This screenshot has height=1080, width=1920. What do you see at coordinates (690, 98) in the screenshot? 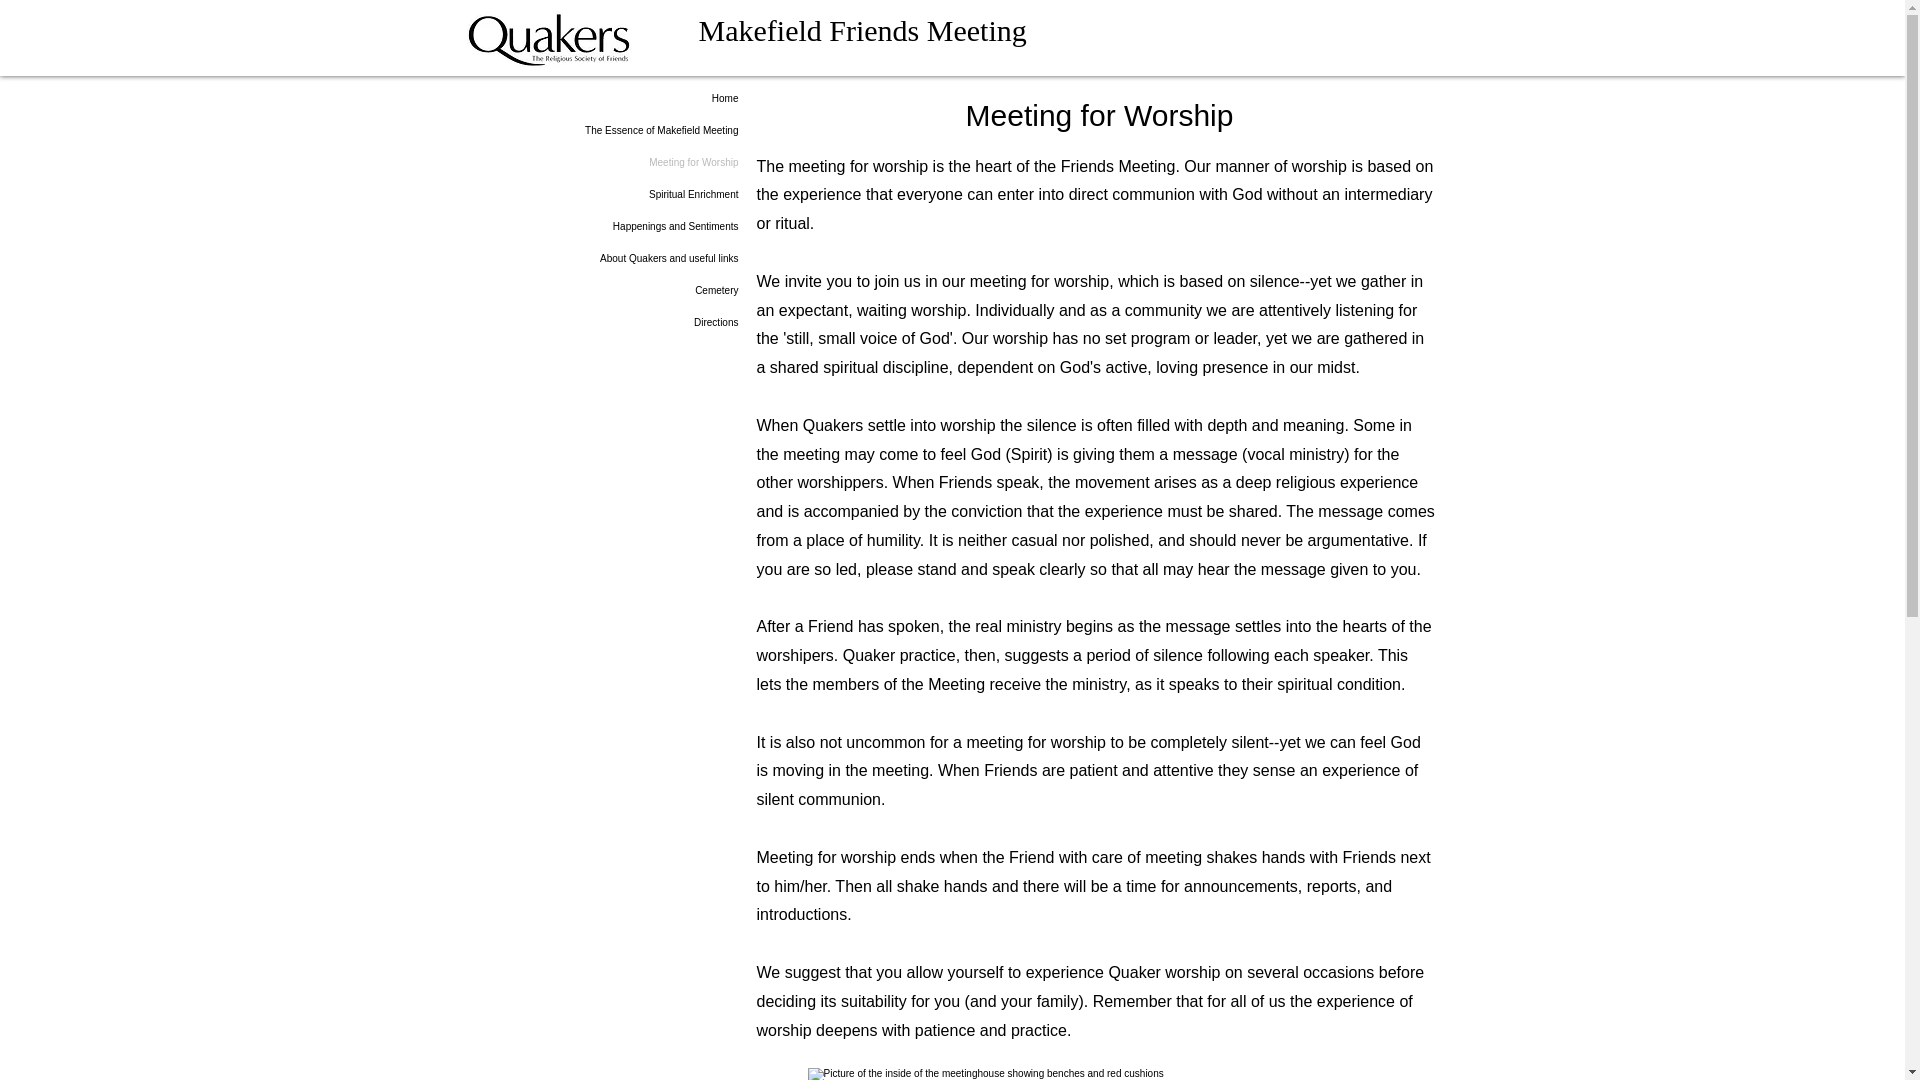
I see `Home` at bounding box center [690, 98].